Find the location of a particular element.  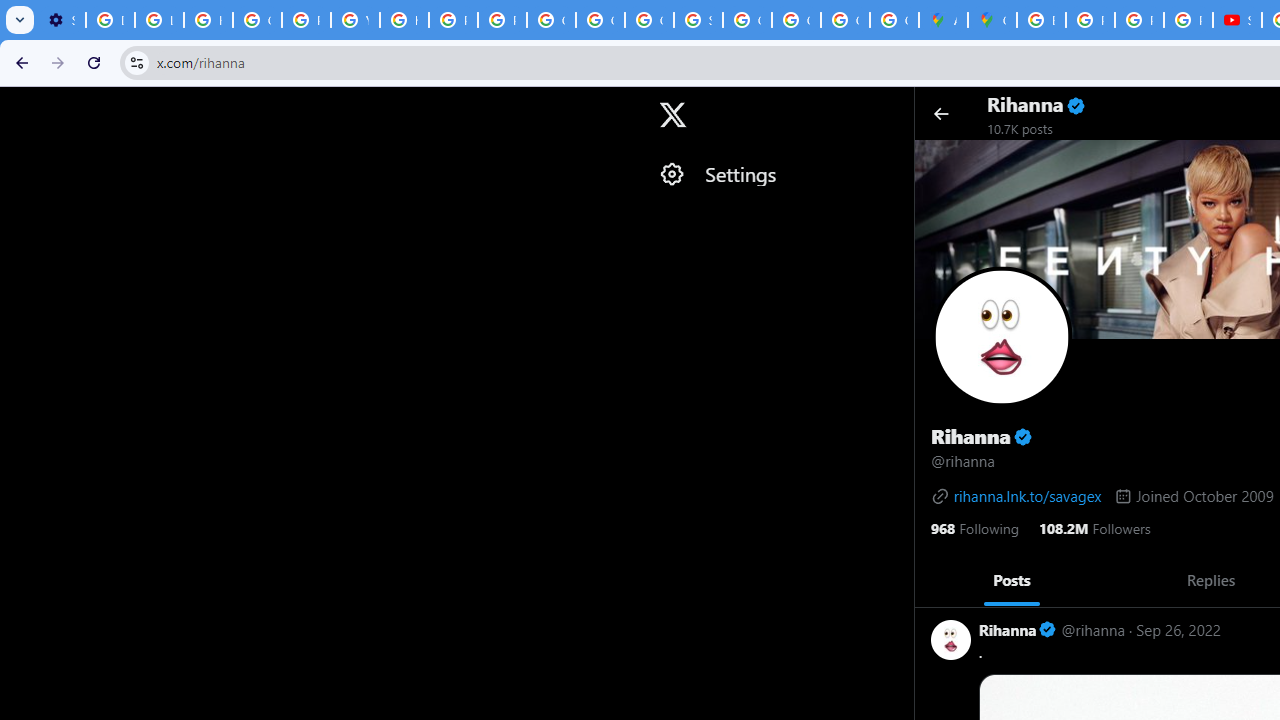

@rihanna is located at coordinates (1094, 630).